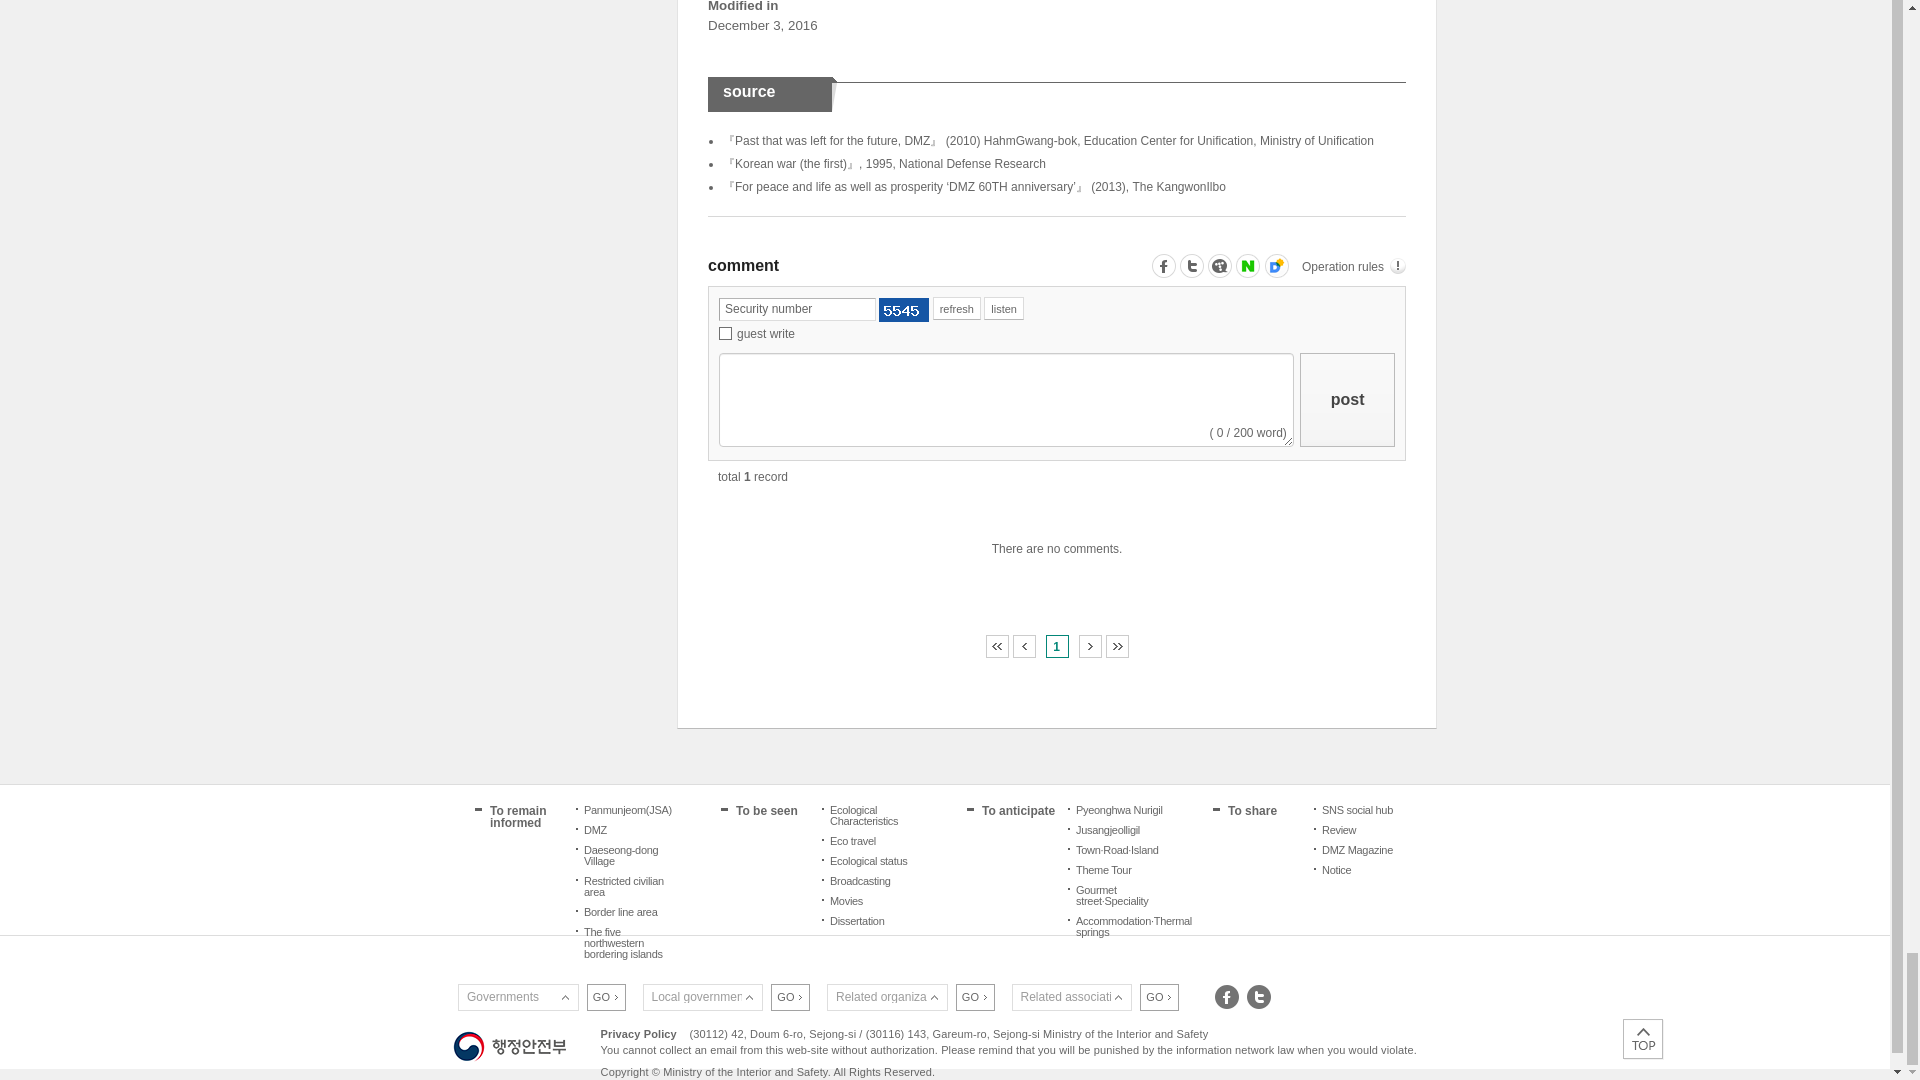  What do you see at coordinates (606, 996) in the screenshot?
I see `new window` at bounding box center [606, 996].